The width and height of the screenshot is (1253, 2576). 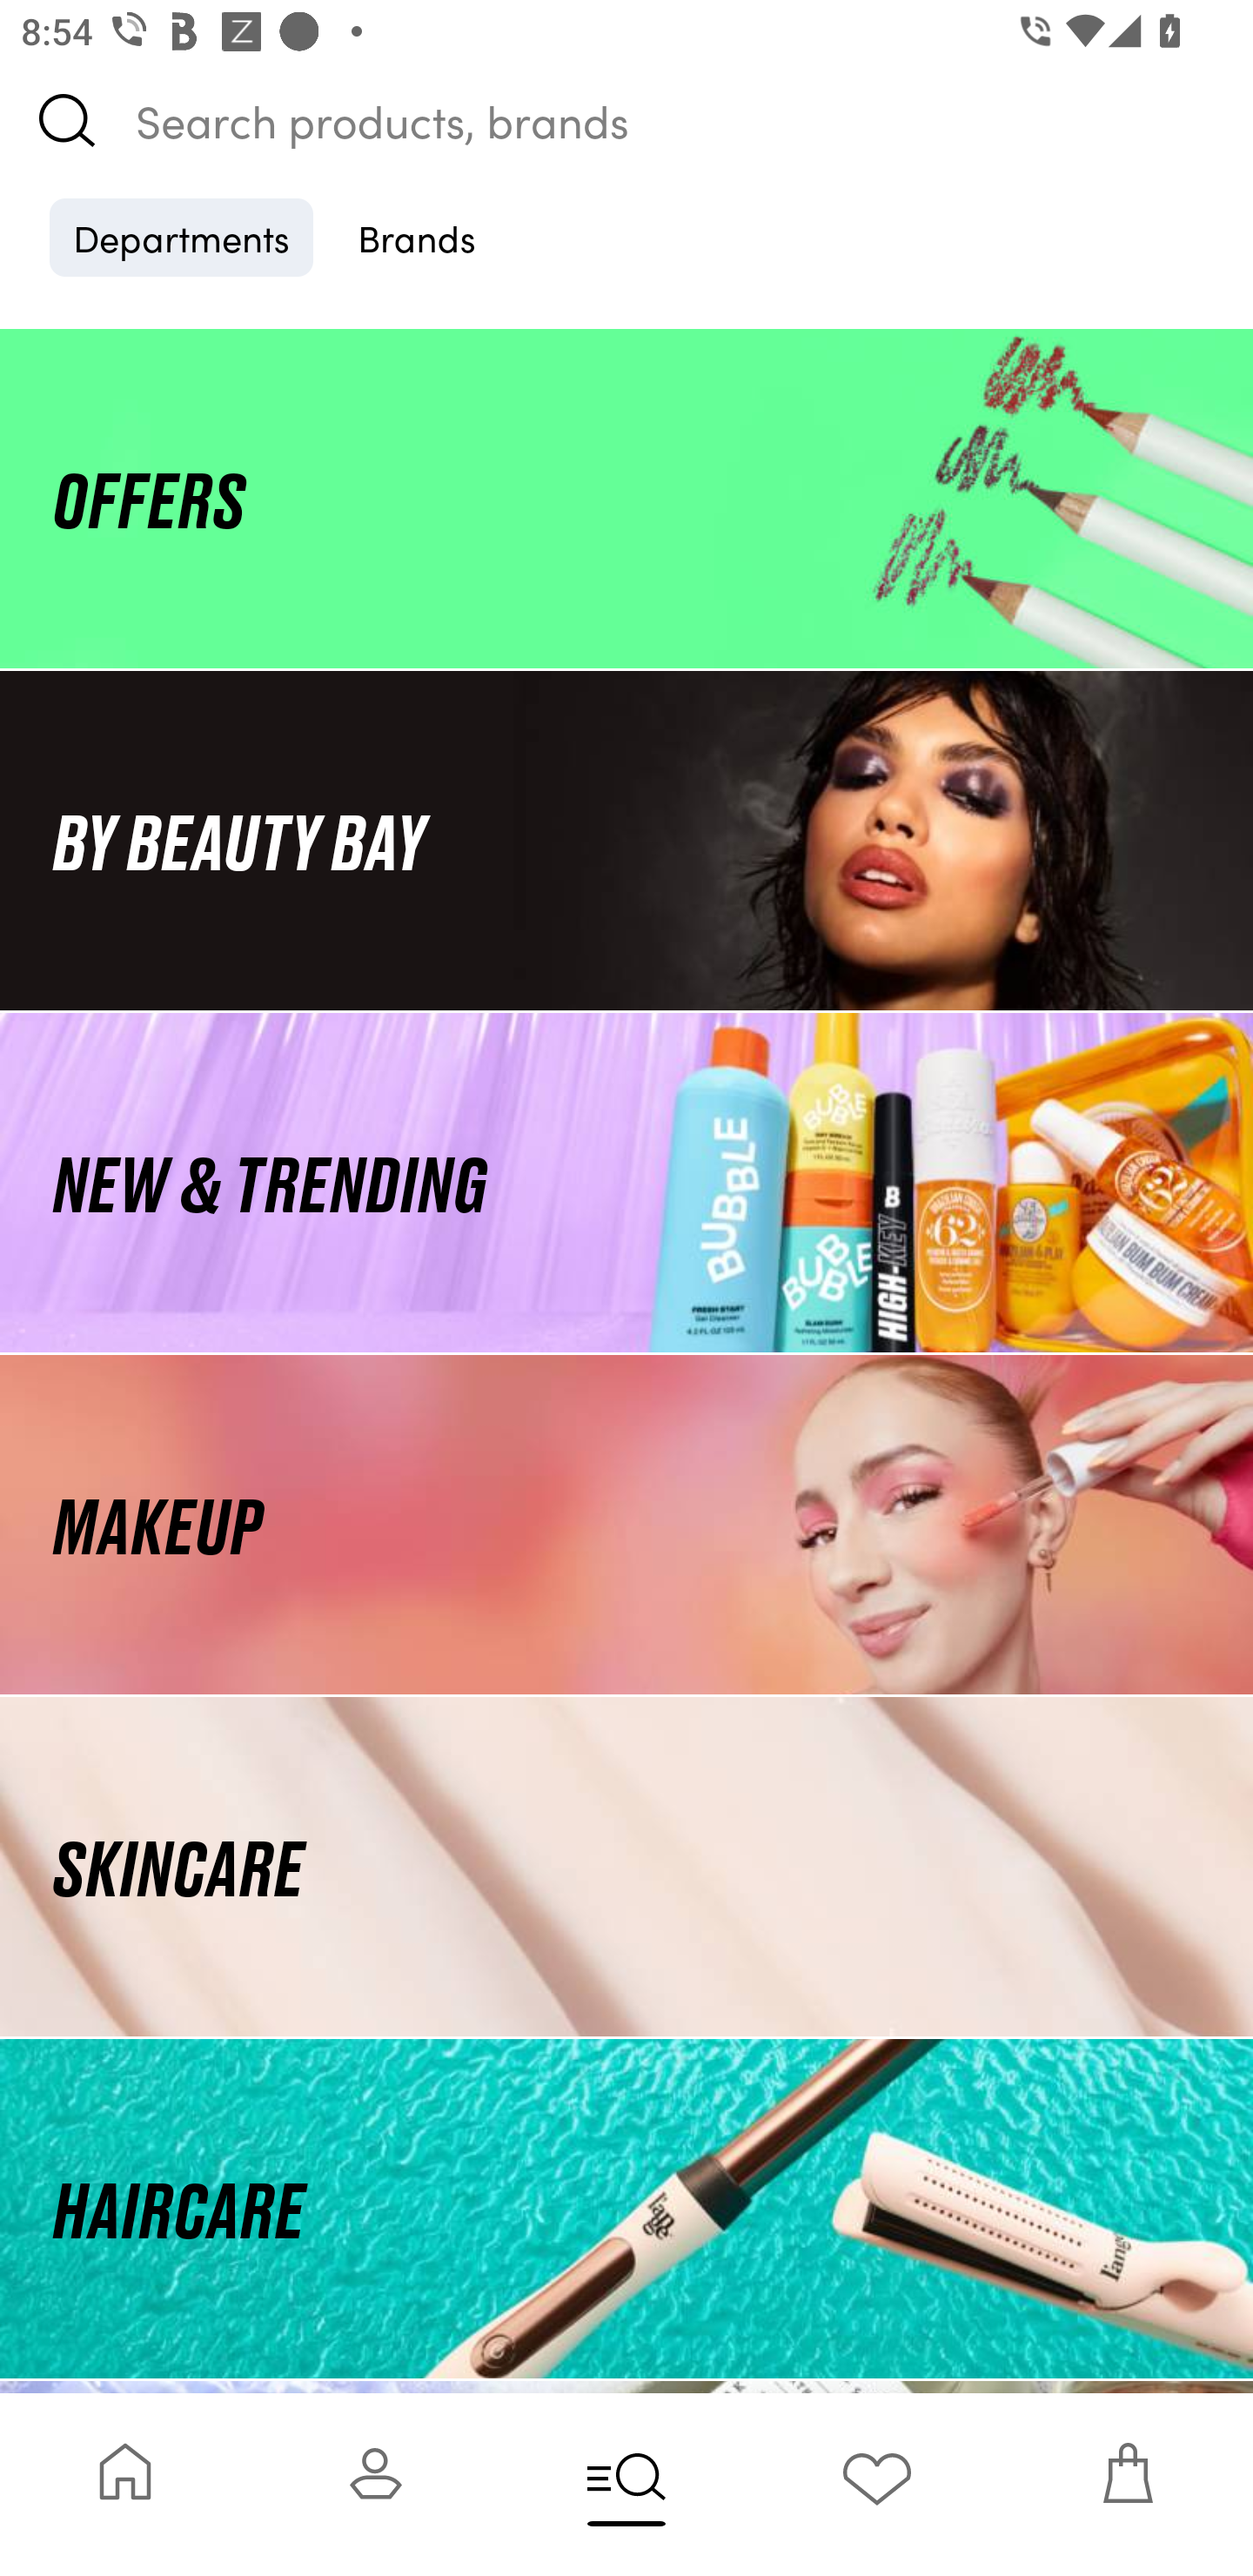 I want to click on BY BEAUTY BAY, so click(x=626, y=839).